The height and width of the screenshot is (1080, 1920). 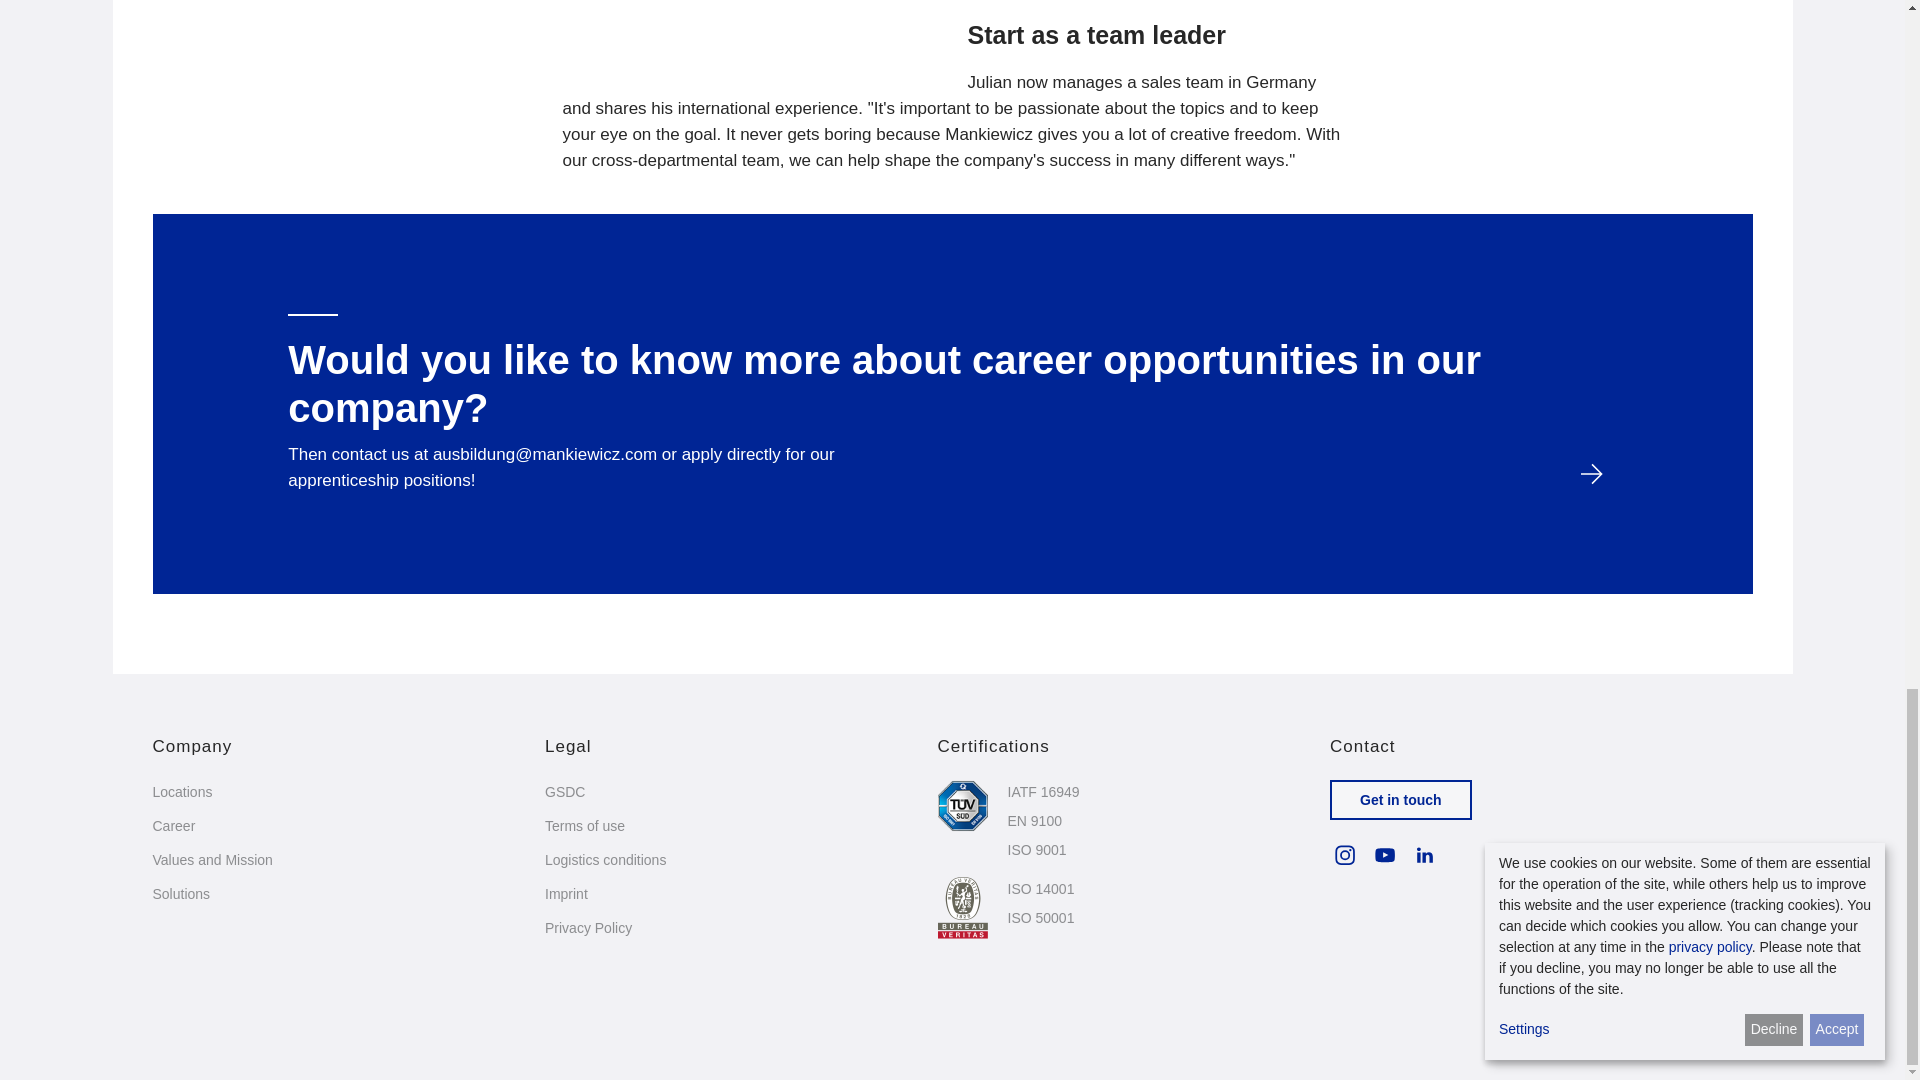 I want to click on Visit Mankiewicz on YouTube, so click(x=1384, y=855).